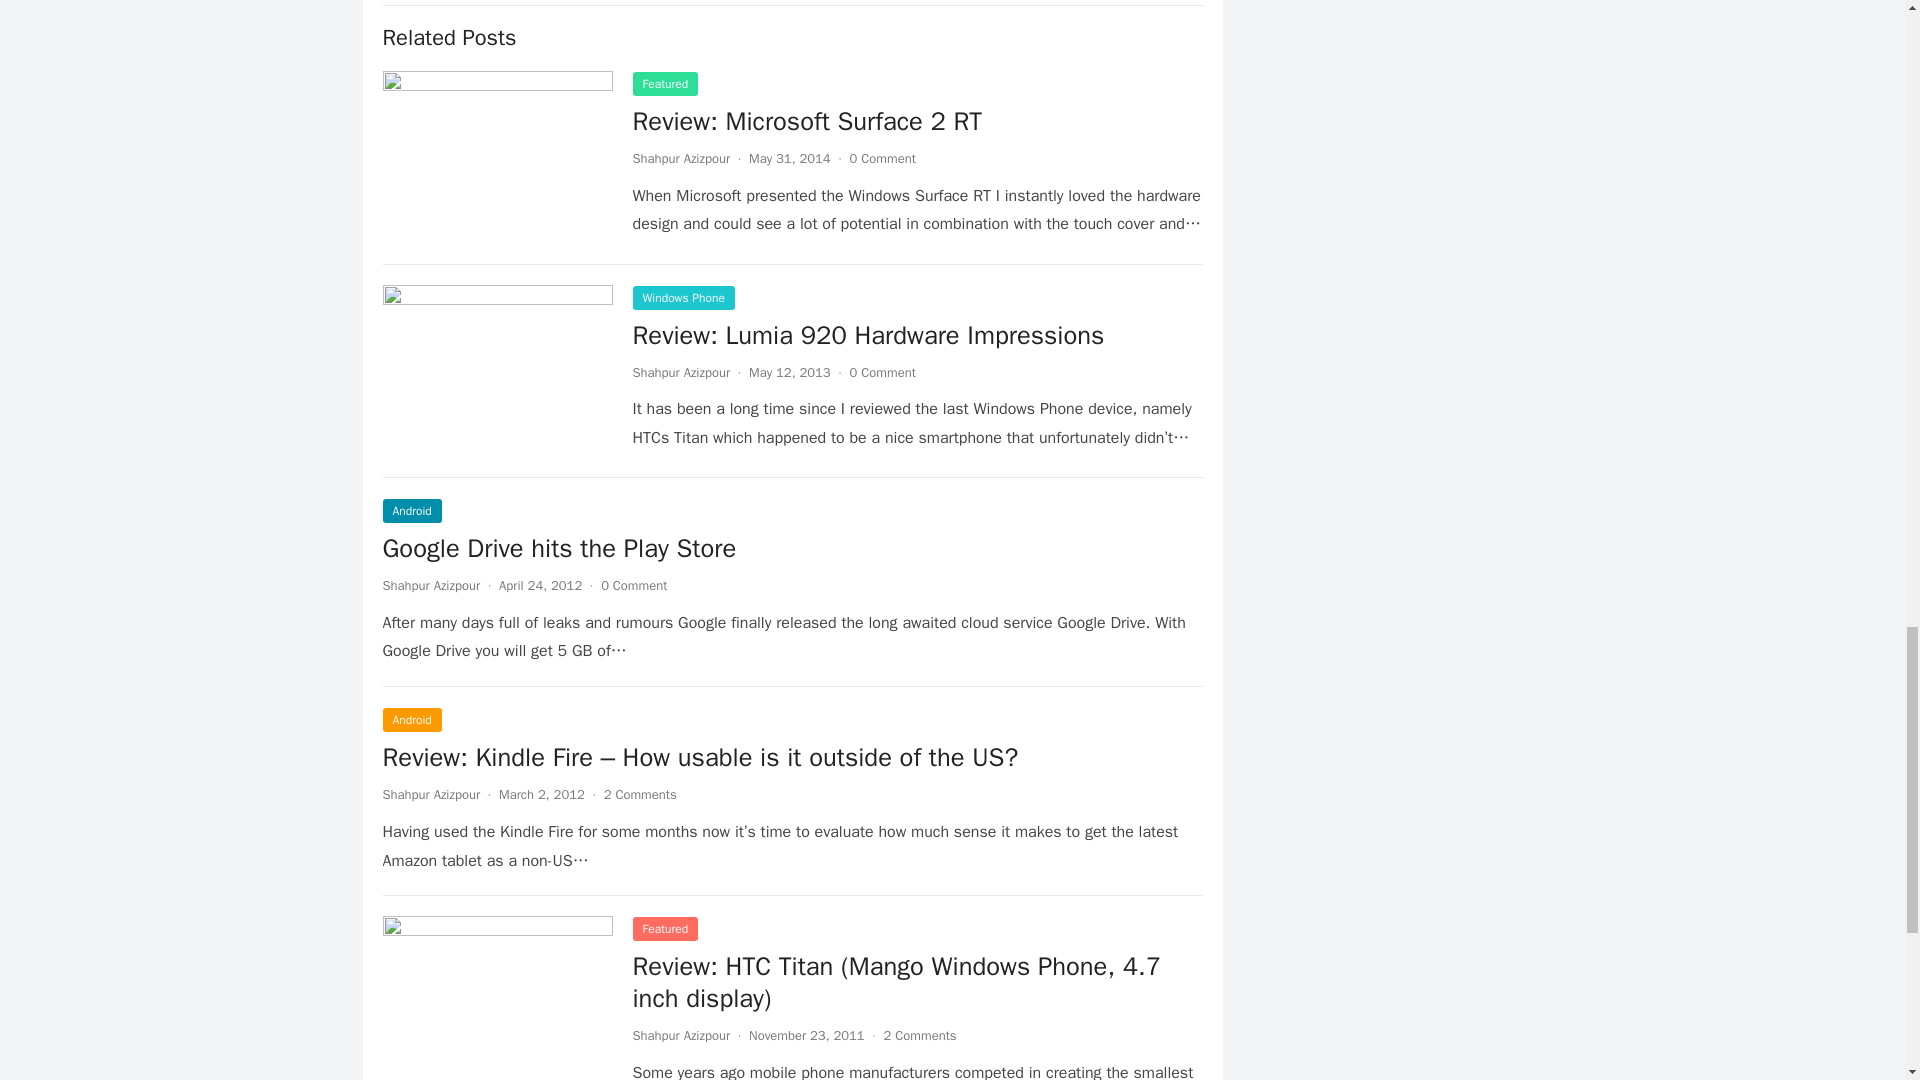 This screenshot has width=1920, height=1080. I want to click on Posts by Shahpur Azizpour, so click(680, 1036).